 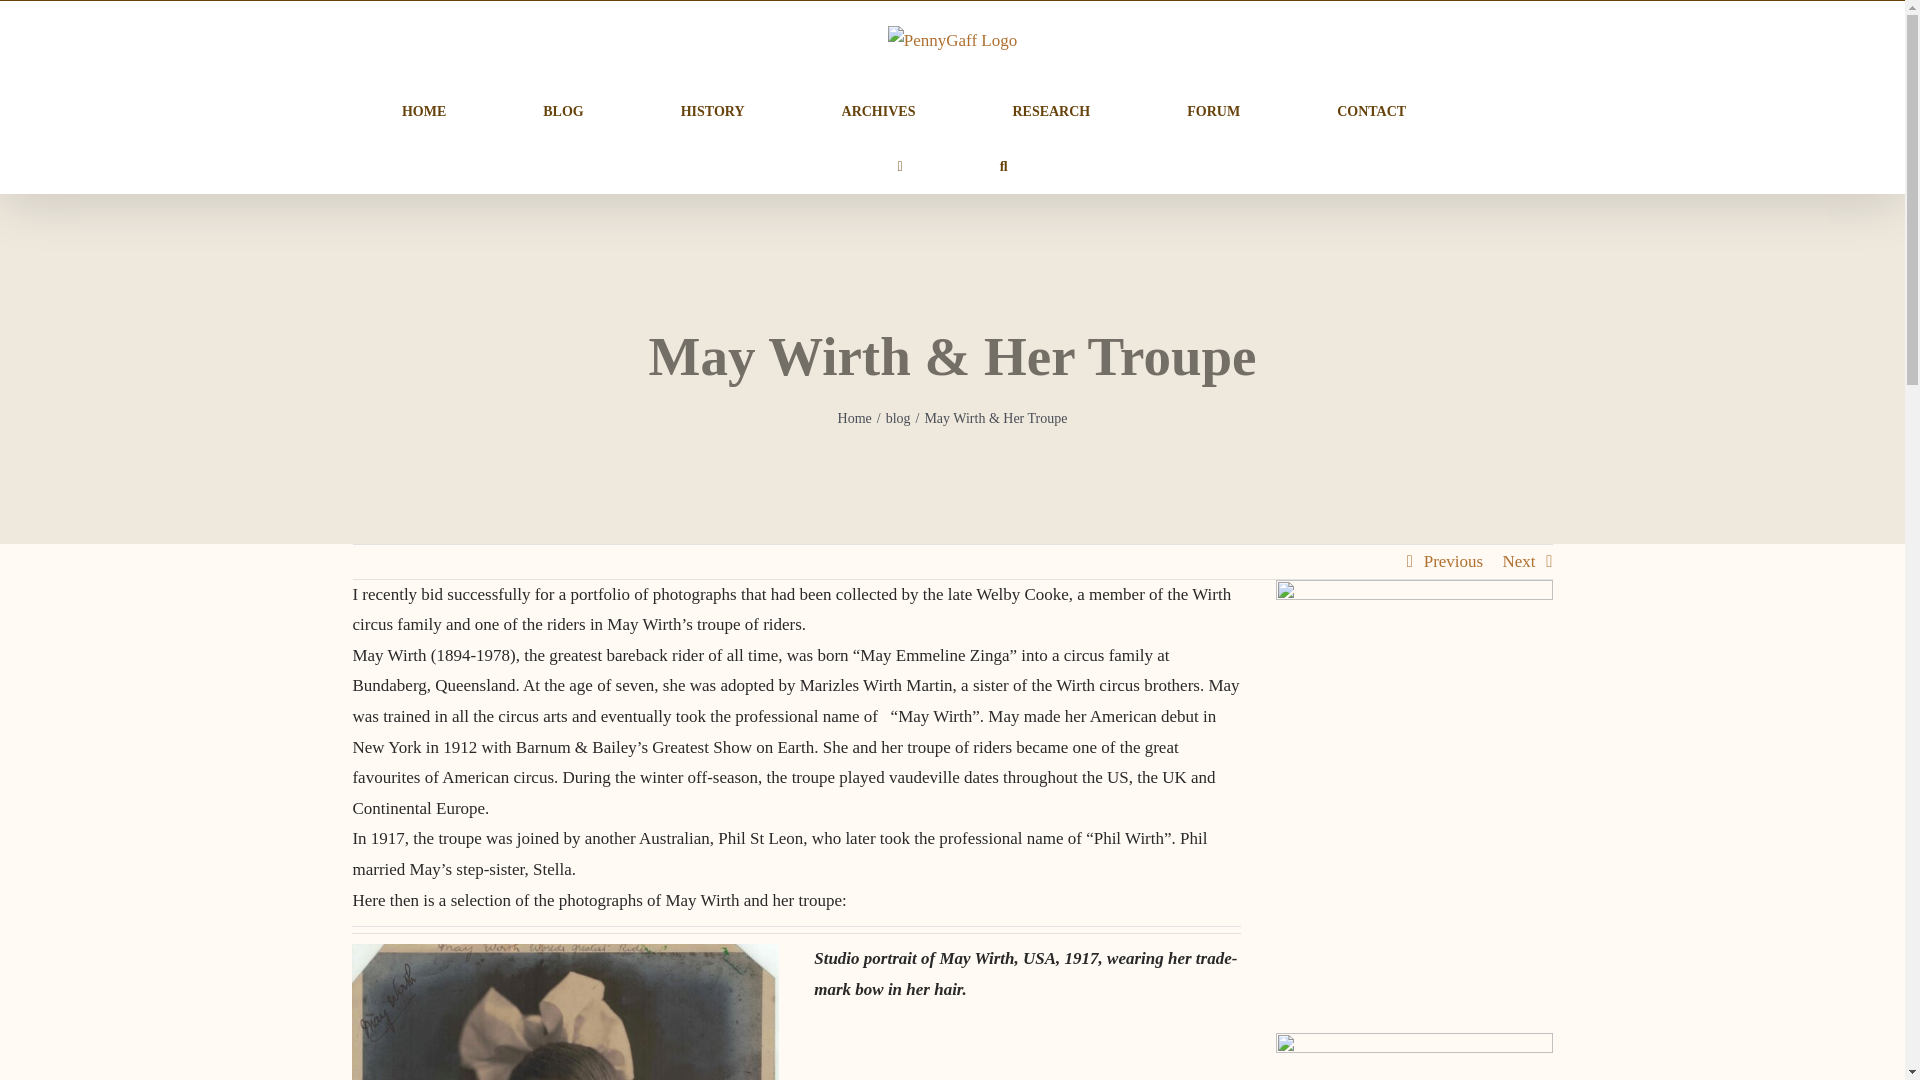 I want to click on book-1, so click(x=1414, y=683).